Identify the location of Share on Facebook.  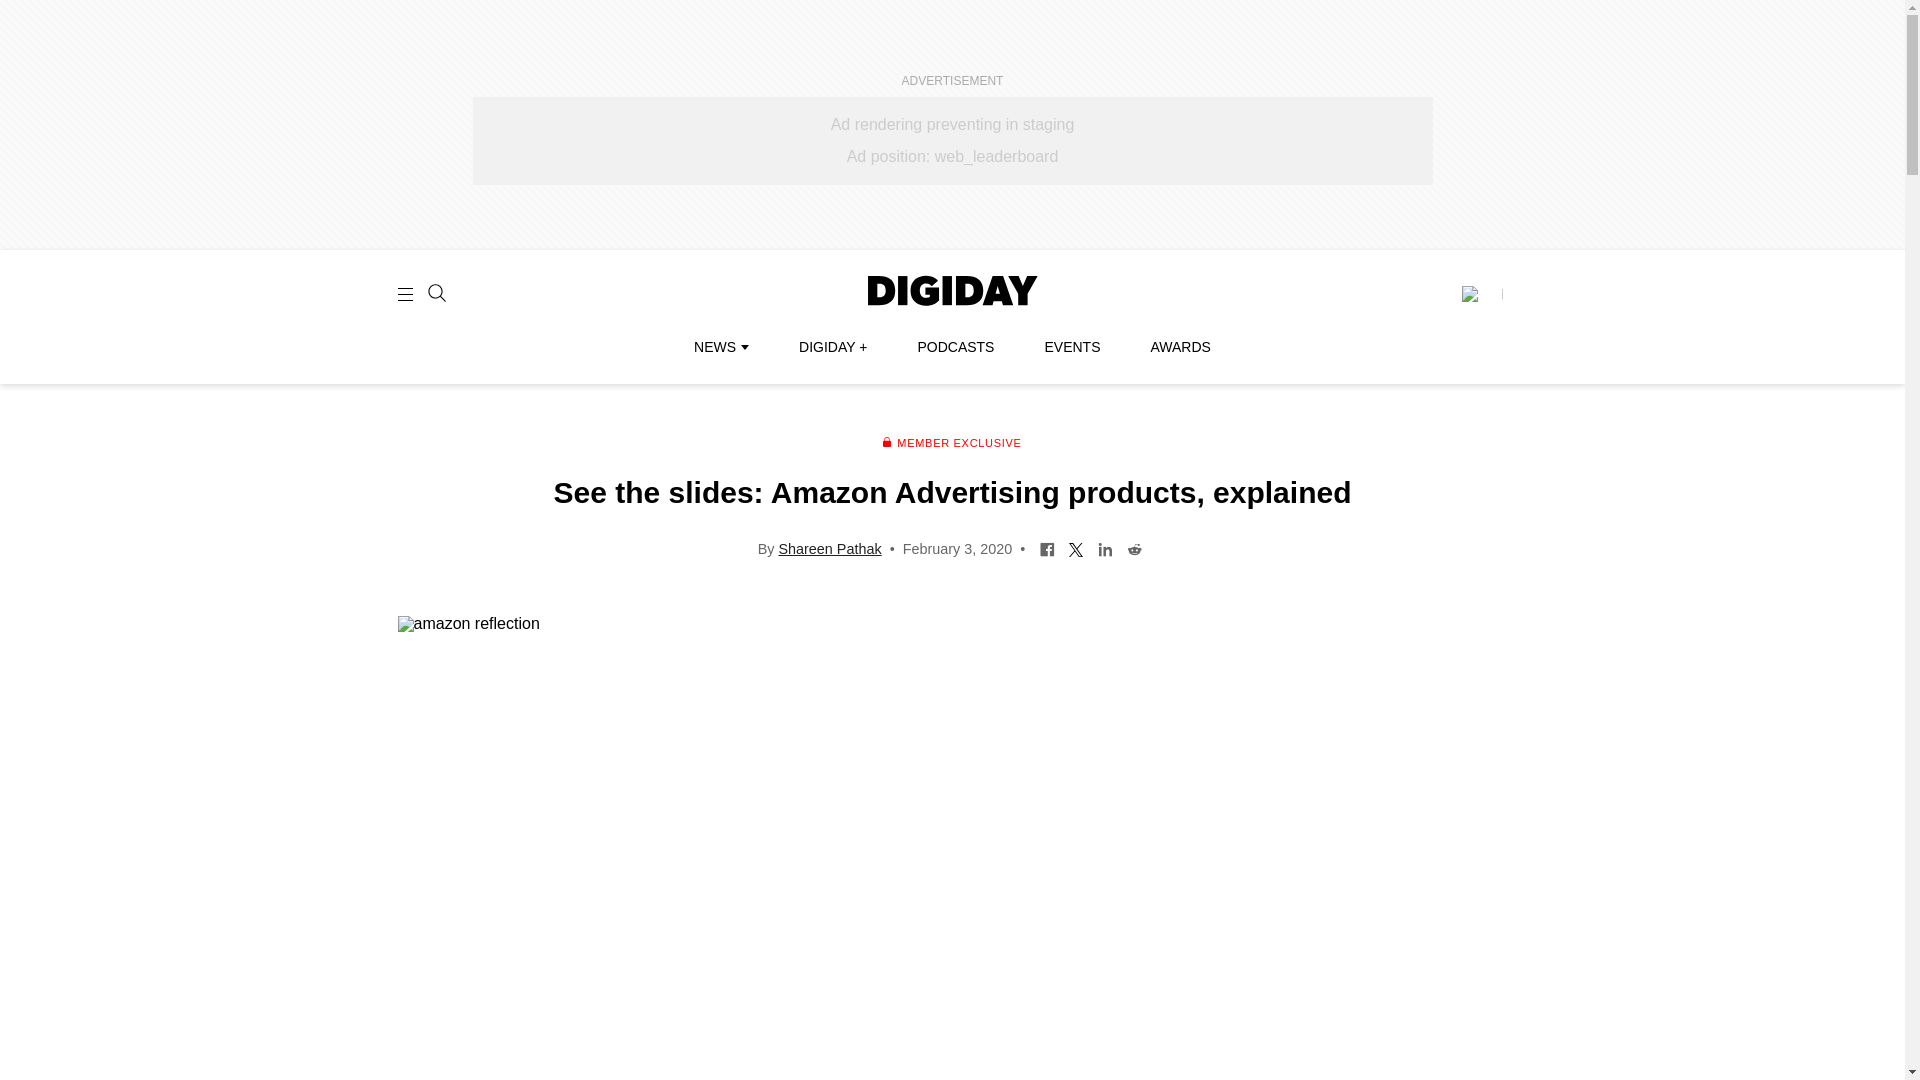
(1047, 548).